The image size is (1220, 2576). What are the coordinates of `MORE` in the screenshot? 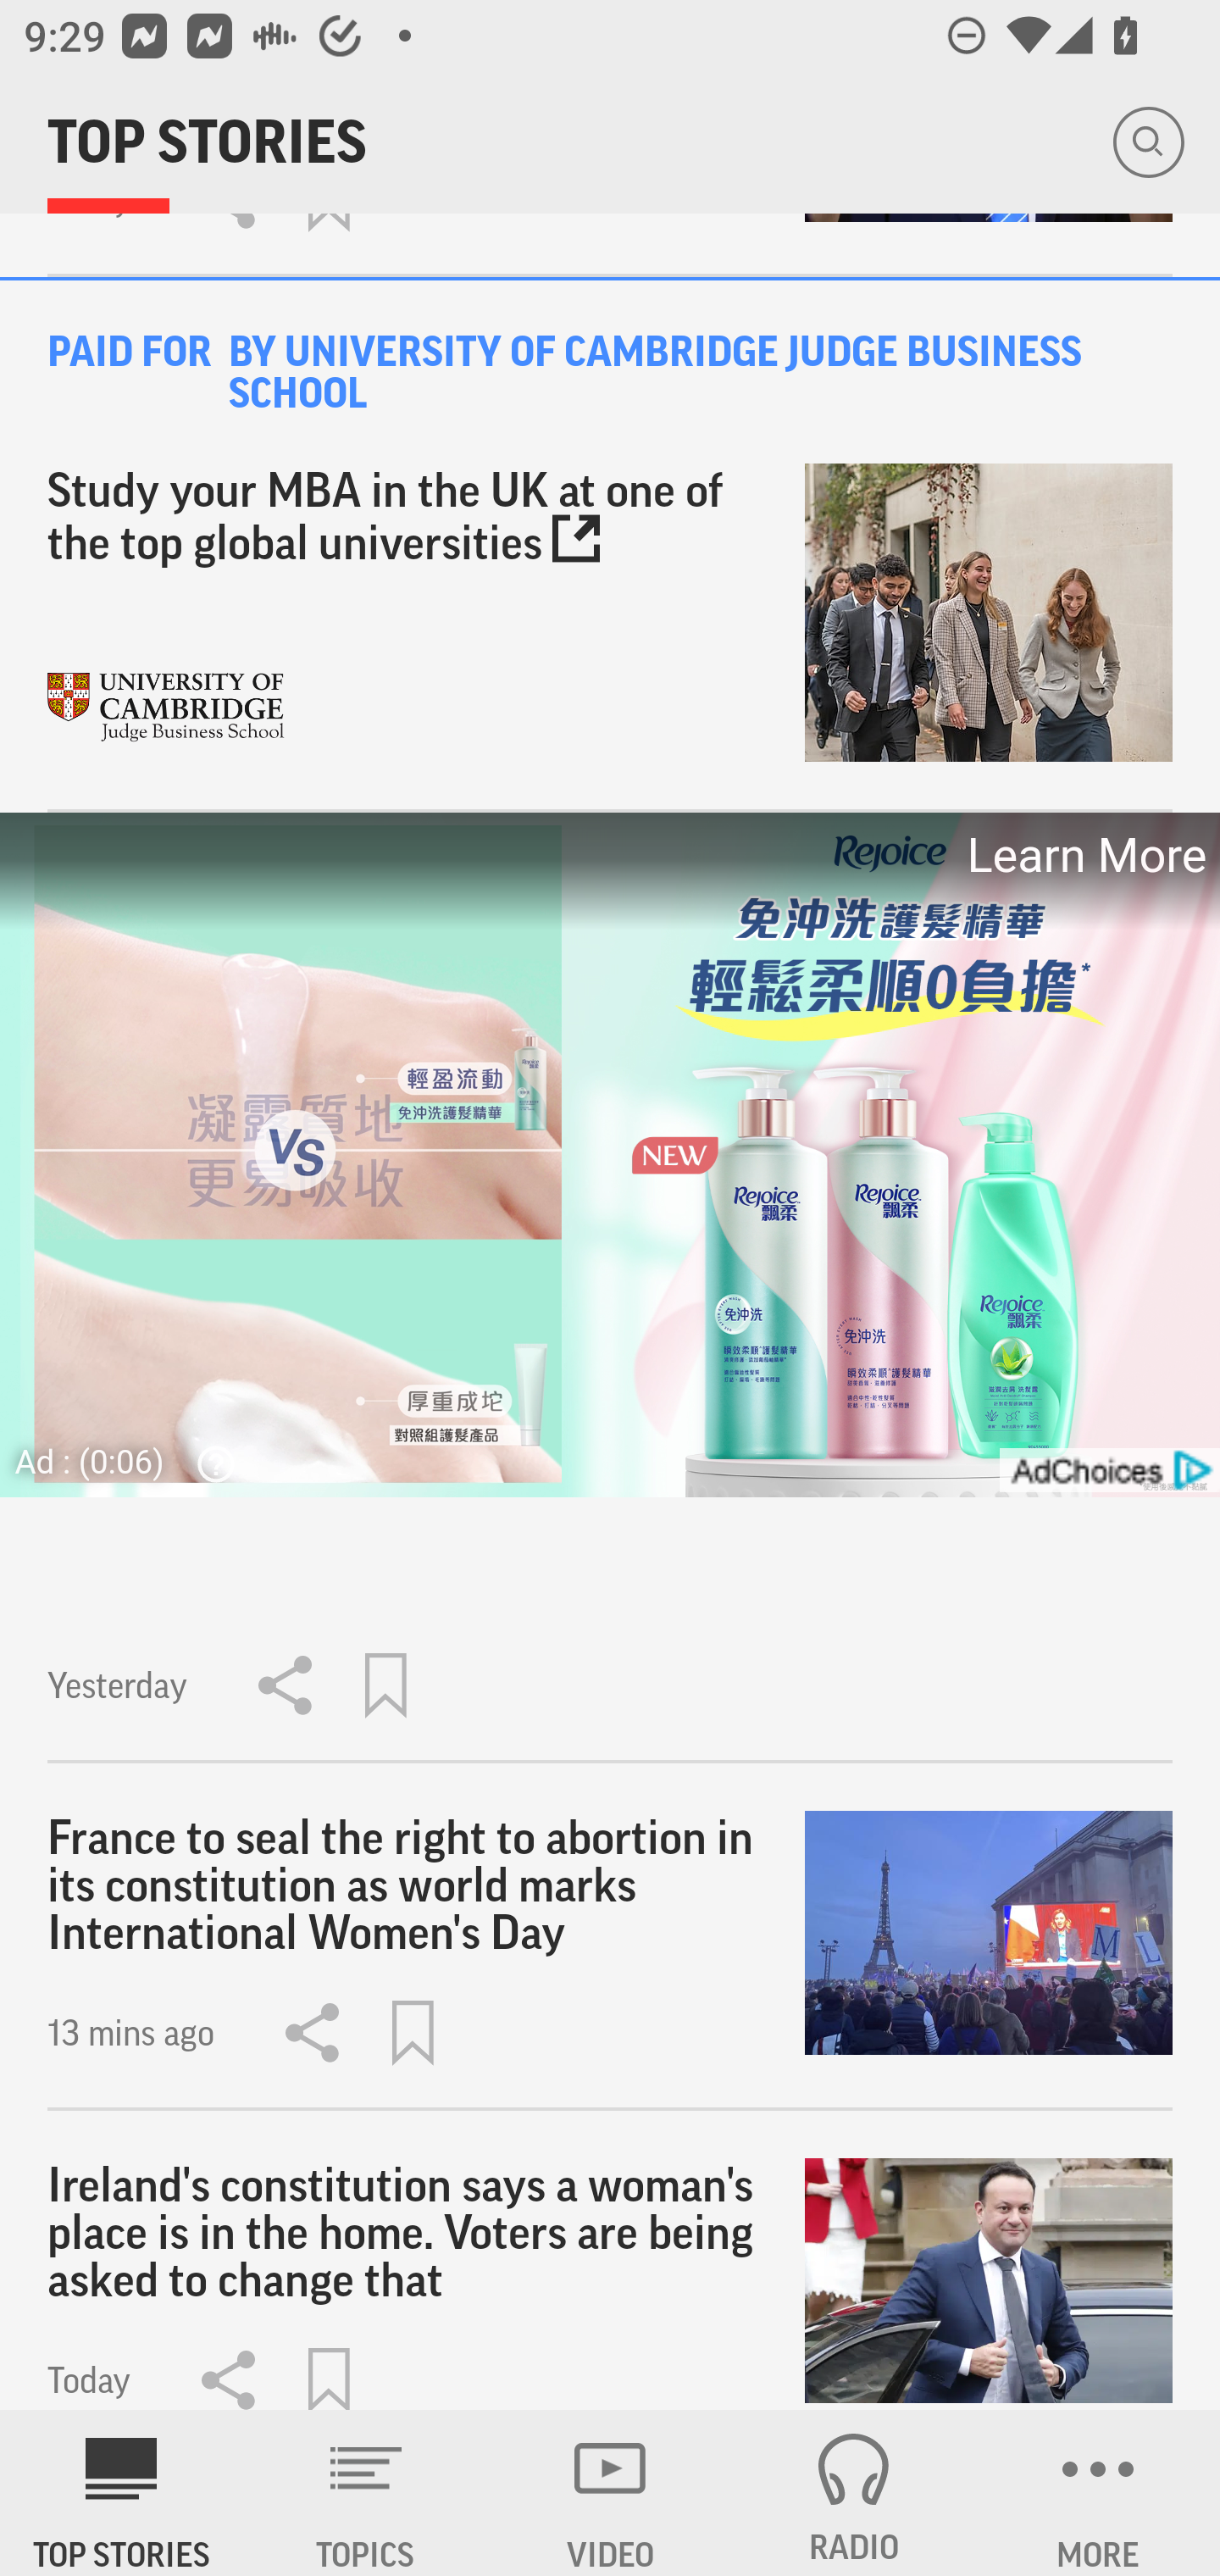 It's located at (1098, 2493).